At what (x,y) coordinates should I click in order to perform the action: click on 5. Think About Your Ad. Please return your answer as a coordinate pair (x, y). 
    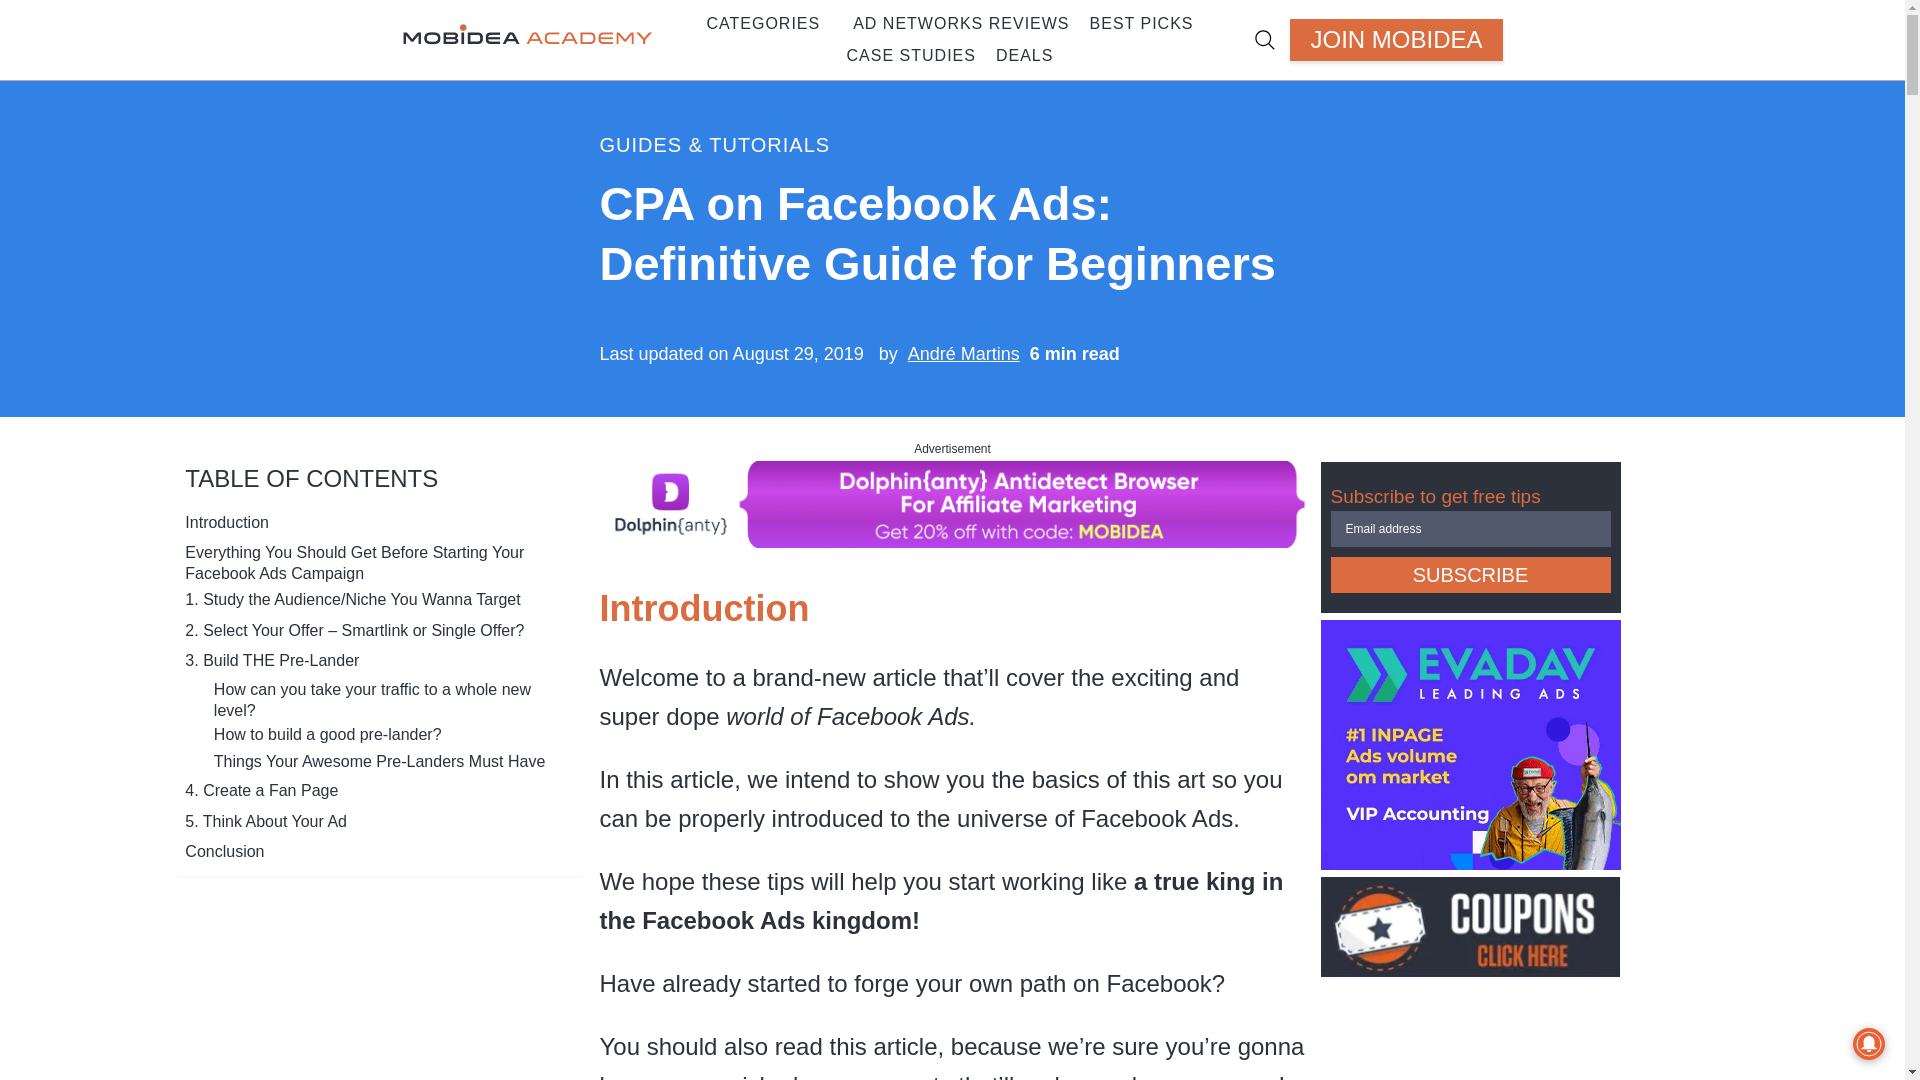
    Looking at the image, I should click on (266, 821).